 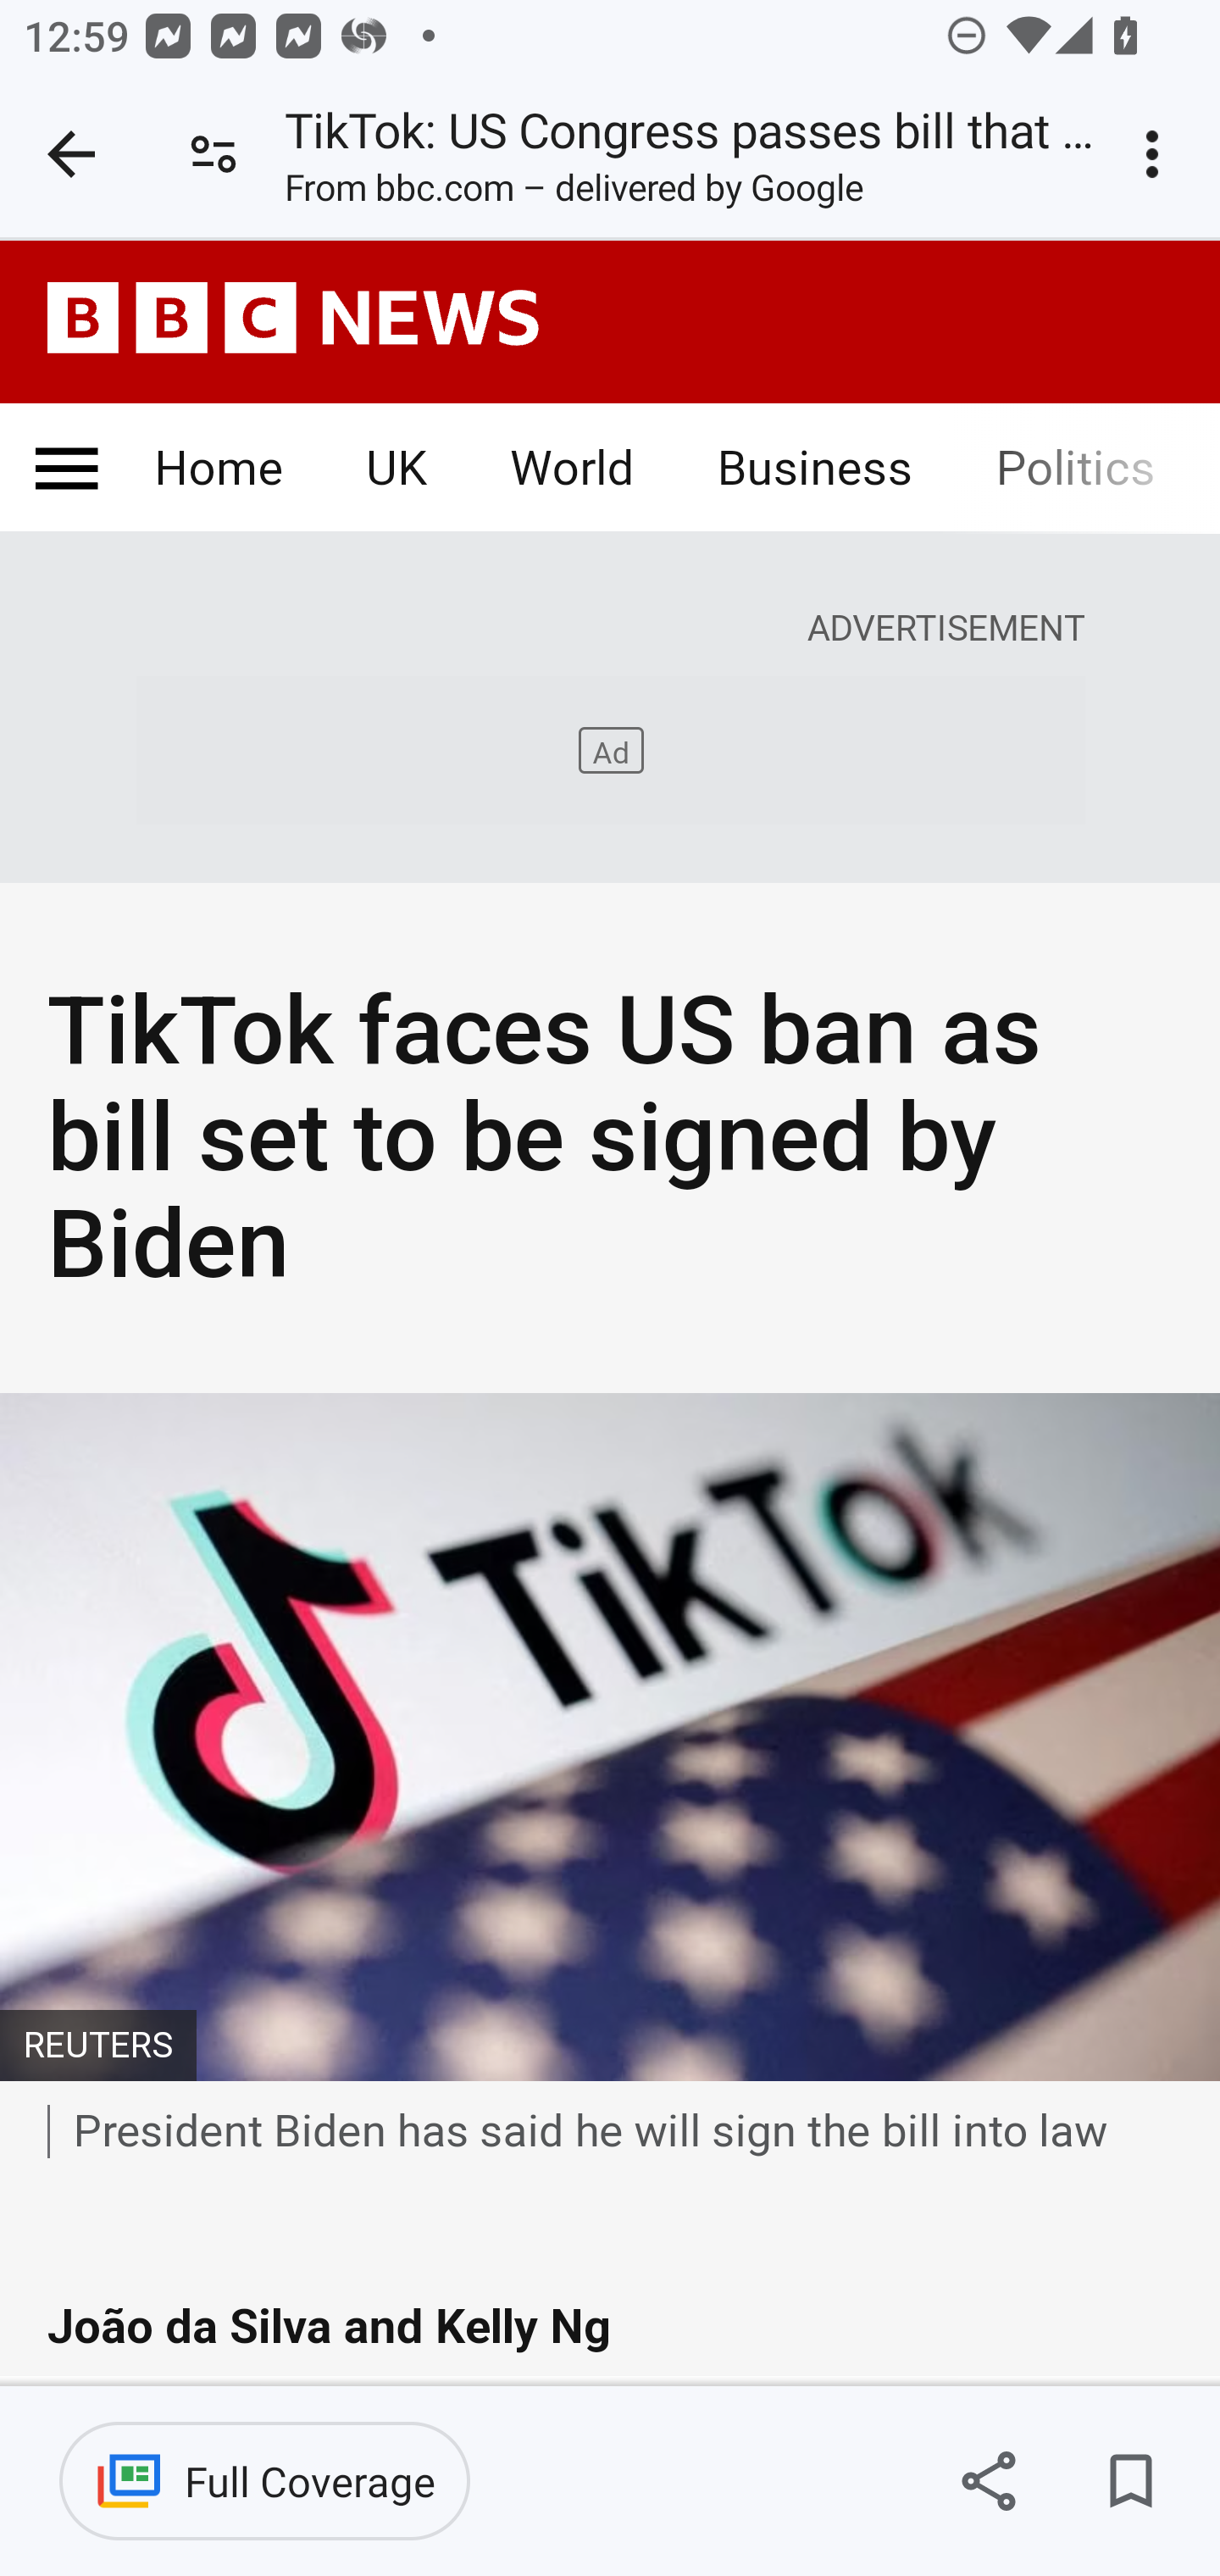 What do you see at coordinates (574, 194) in the screenshot?
I see `From bbc.com – delivered by Google` at bounding box center [574, 194].